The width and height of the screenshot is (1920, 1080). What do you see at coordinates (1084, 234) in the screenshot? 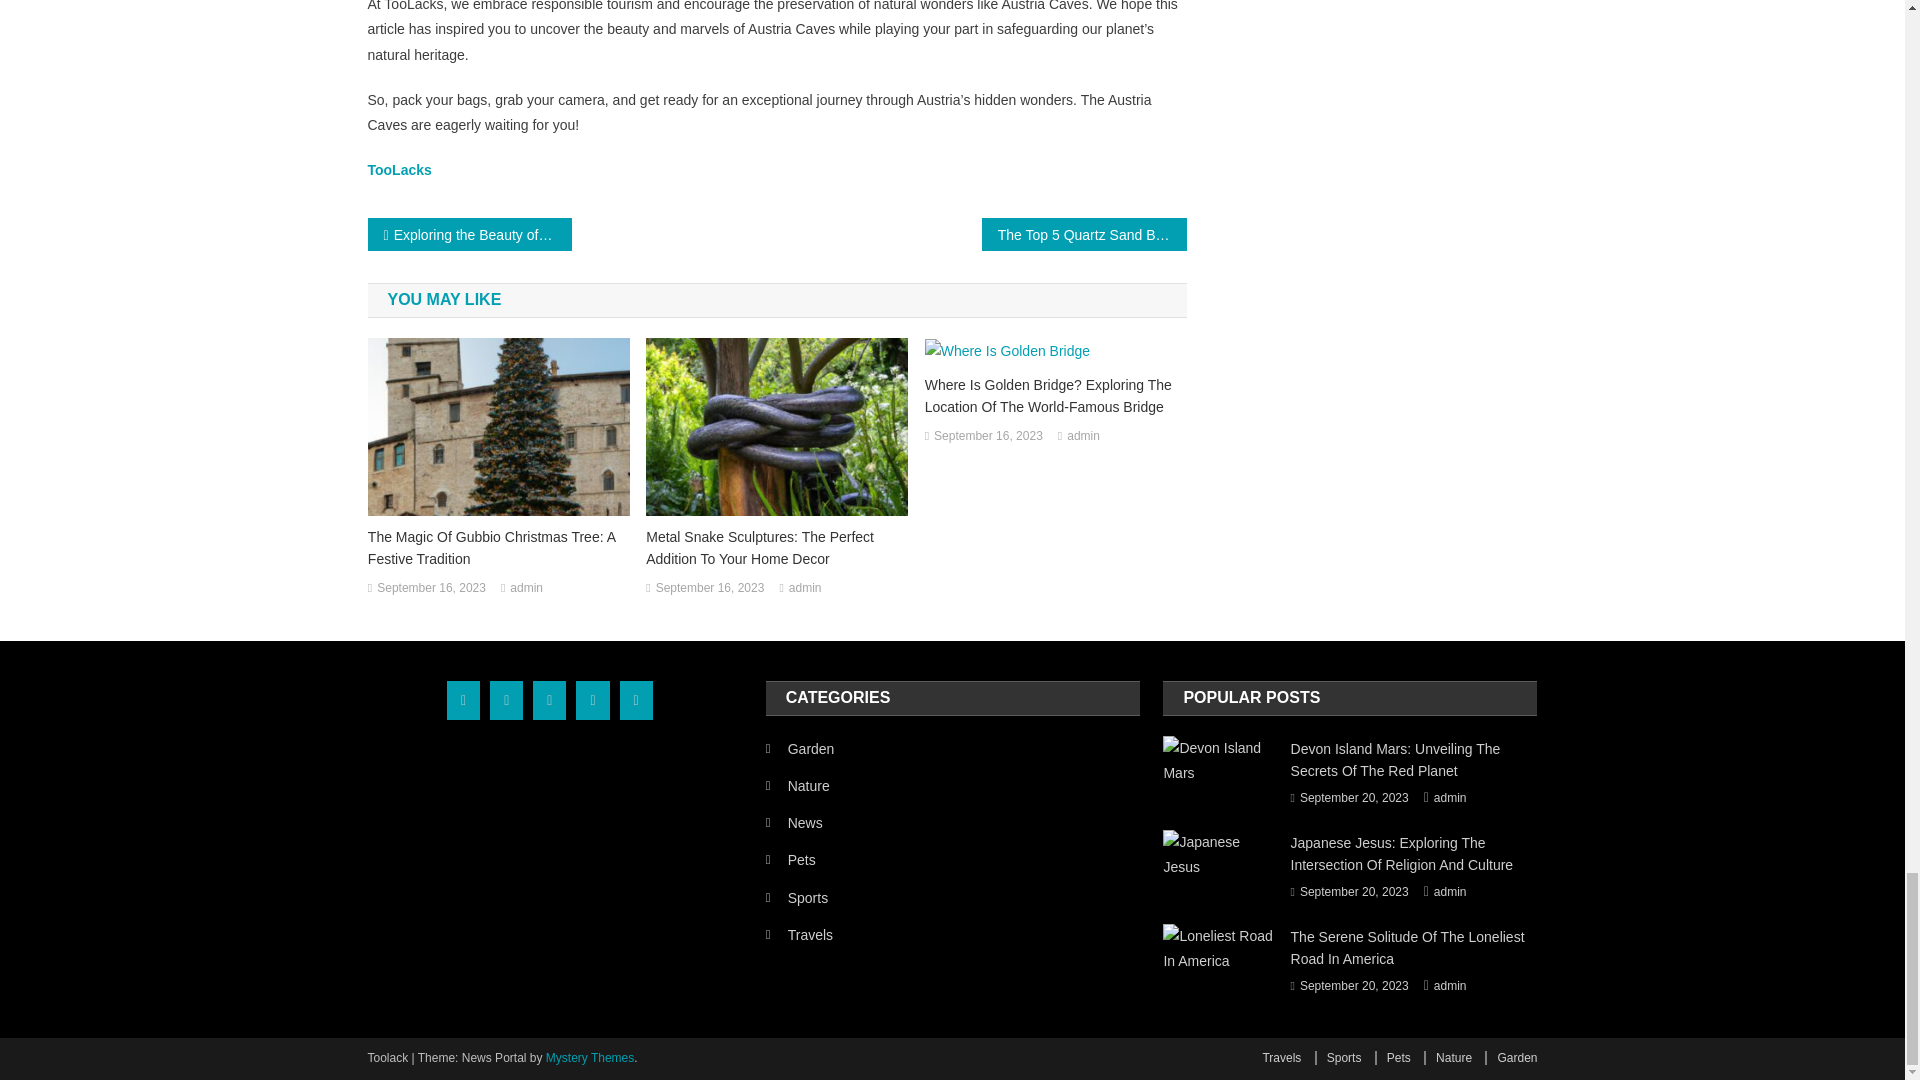
I see `The Top 5 Quartz Sand Beaches in the World` at bounding box center [1084, 234].